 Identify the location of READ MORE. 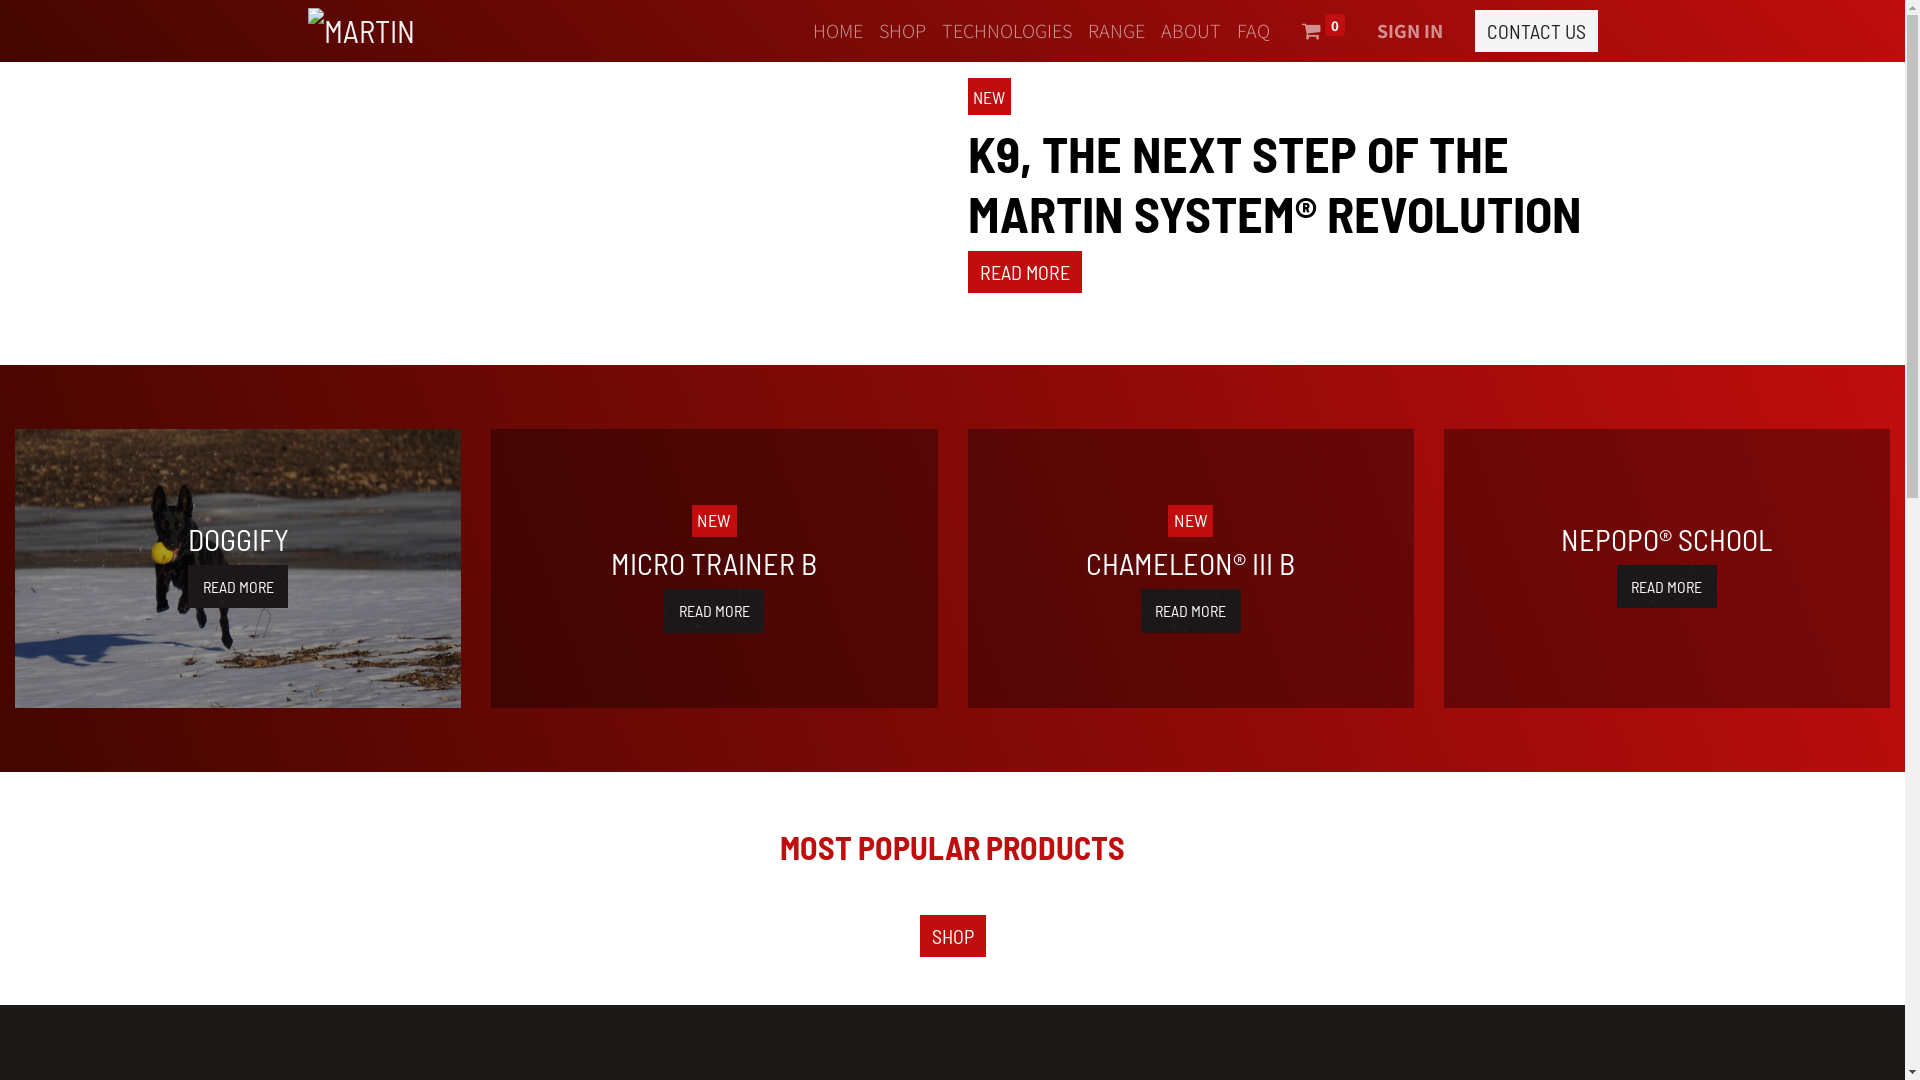
(238, 586).